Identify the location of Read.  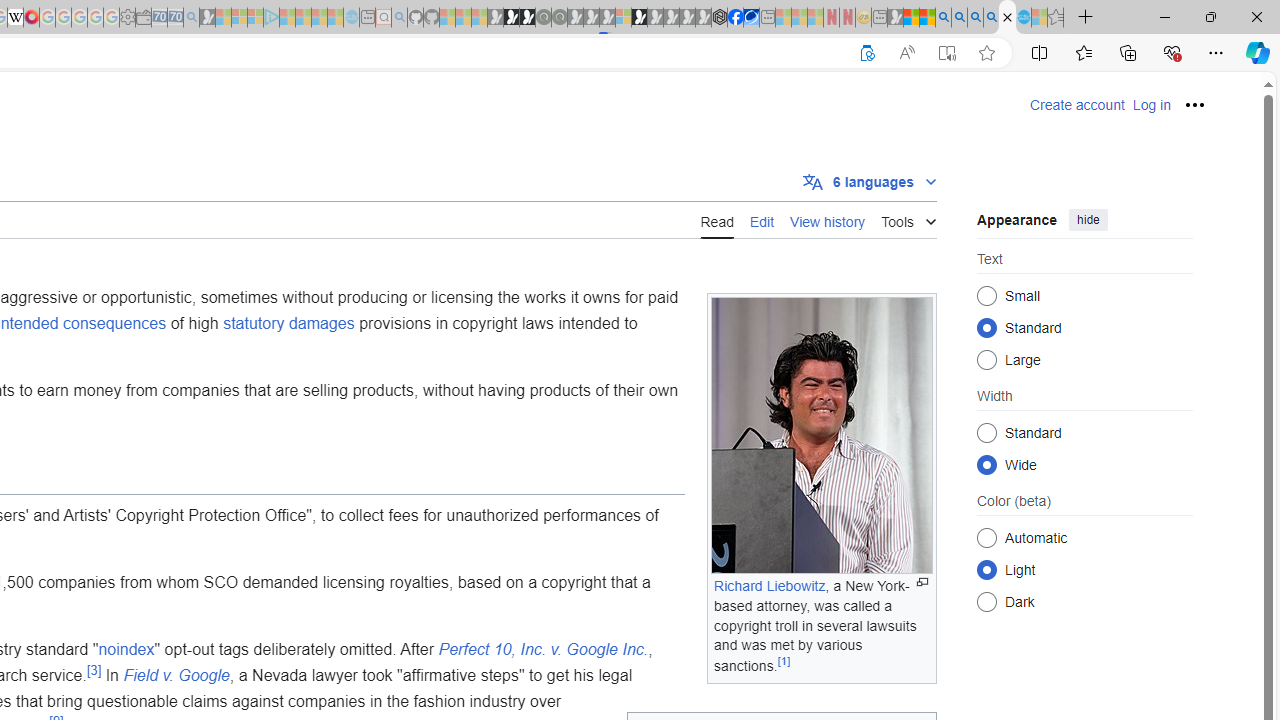
(716, 219).